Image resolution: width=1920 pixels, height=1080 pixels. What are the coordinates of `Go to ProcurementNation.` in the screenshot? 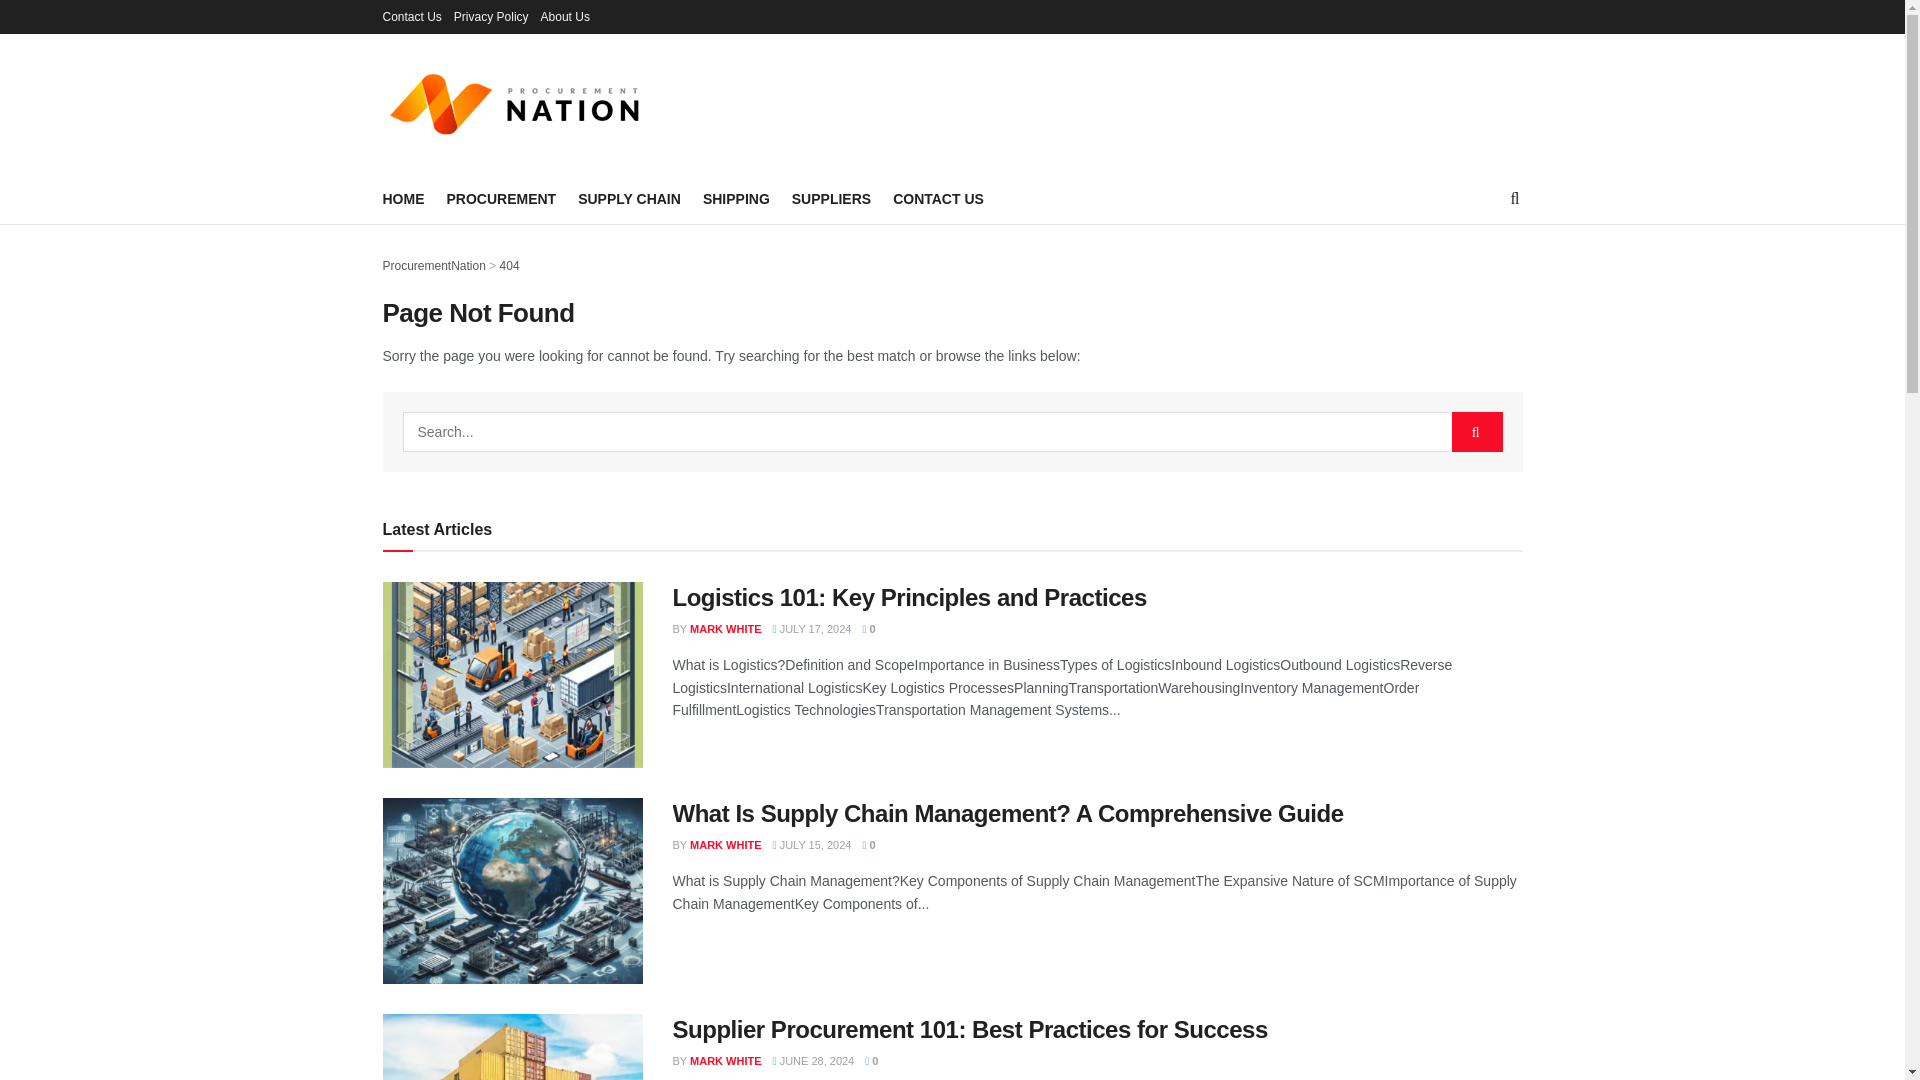 It's located at (434, 266).